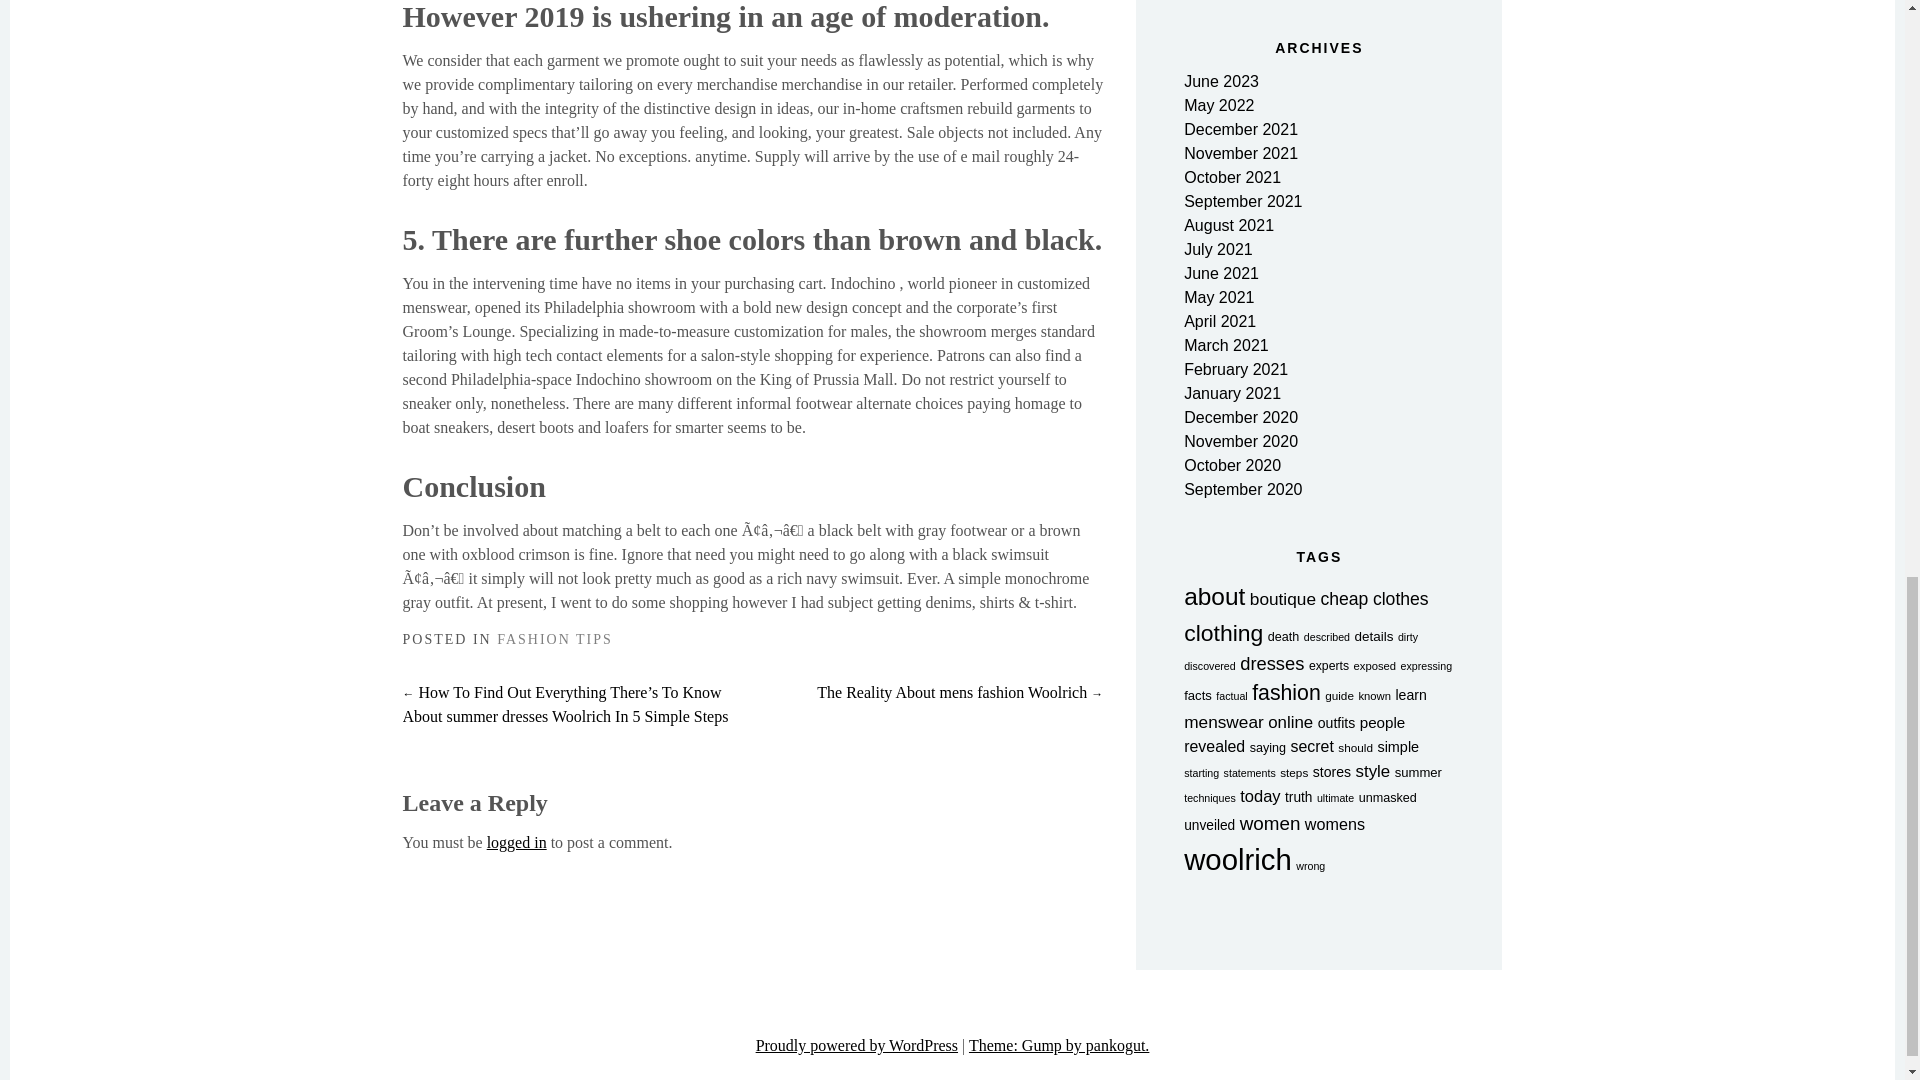 This screenshot has width=1920, height=1080. What do you see at coordinates (554, 638) in the screenshot?
I see `FASHION TIPS` at bounding box center [554, 638].